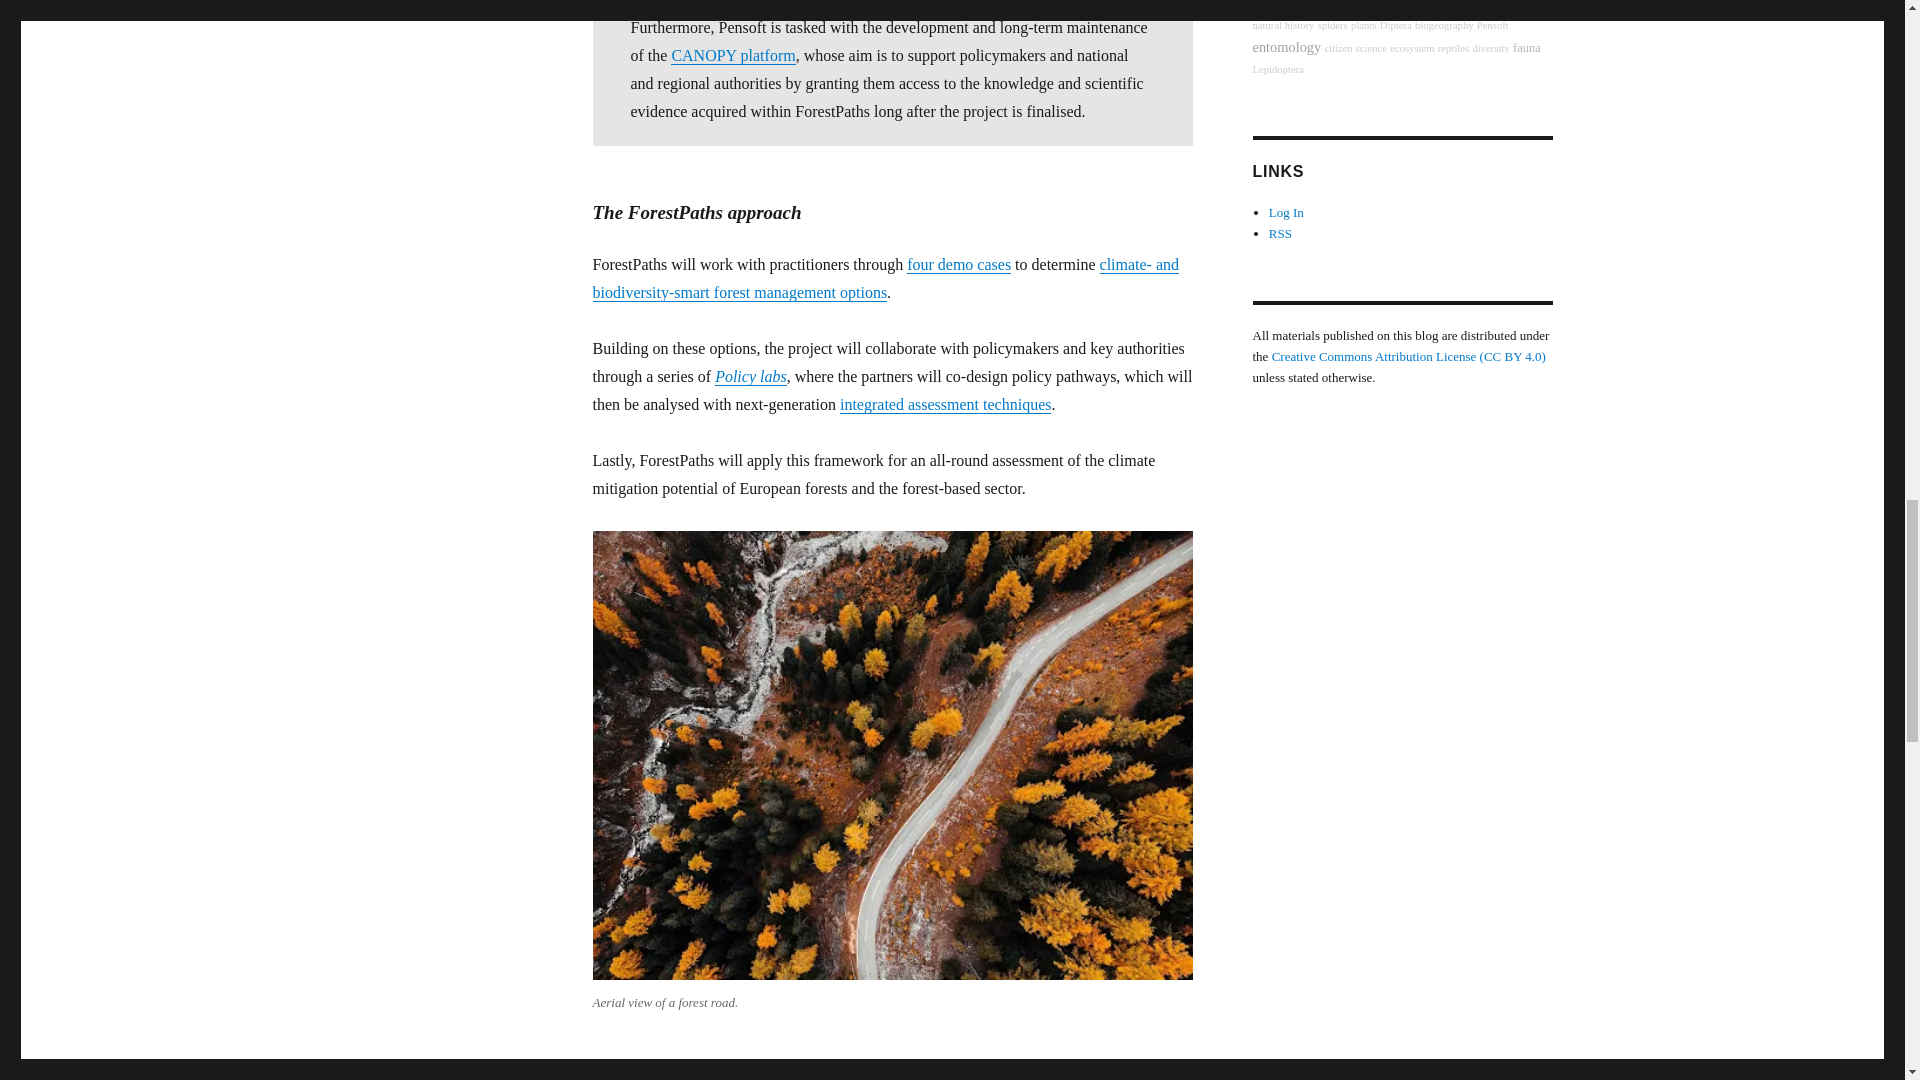 The image size is (1920, 1080). What do you see at coordinates (884, 278) in the screenshot?
I see `climate- and biodiversity-smart forest management options` at bounding box center [884, 278].